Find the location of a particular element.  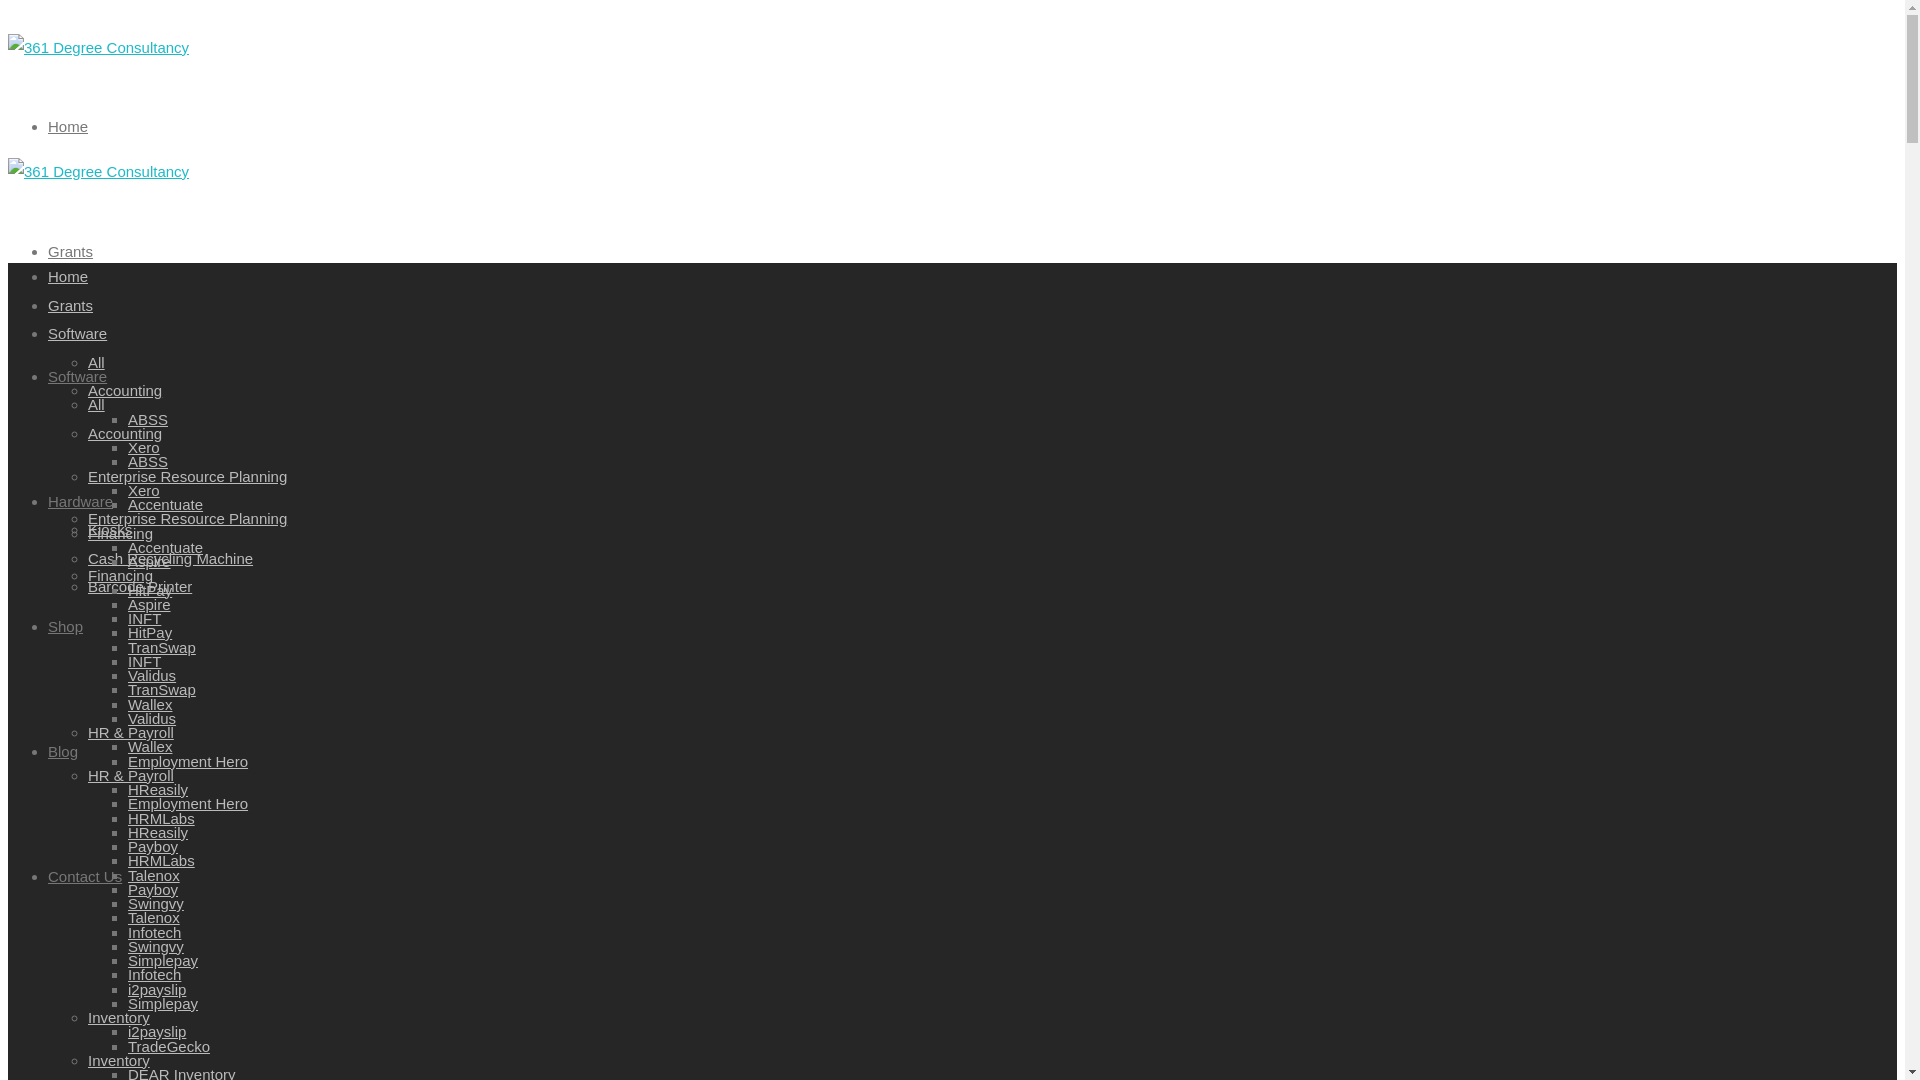

All is located at coordinates (96, 362).